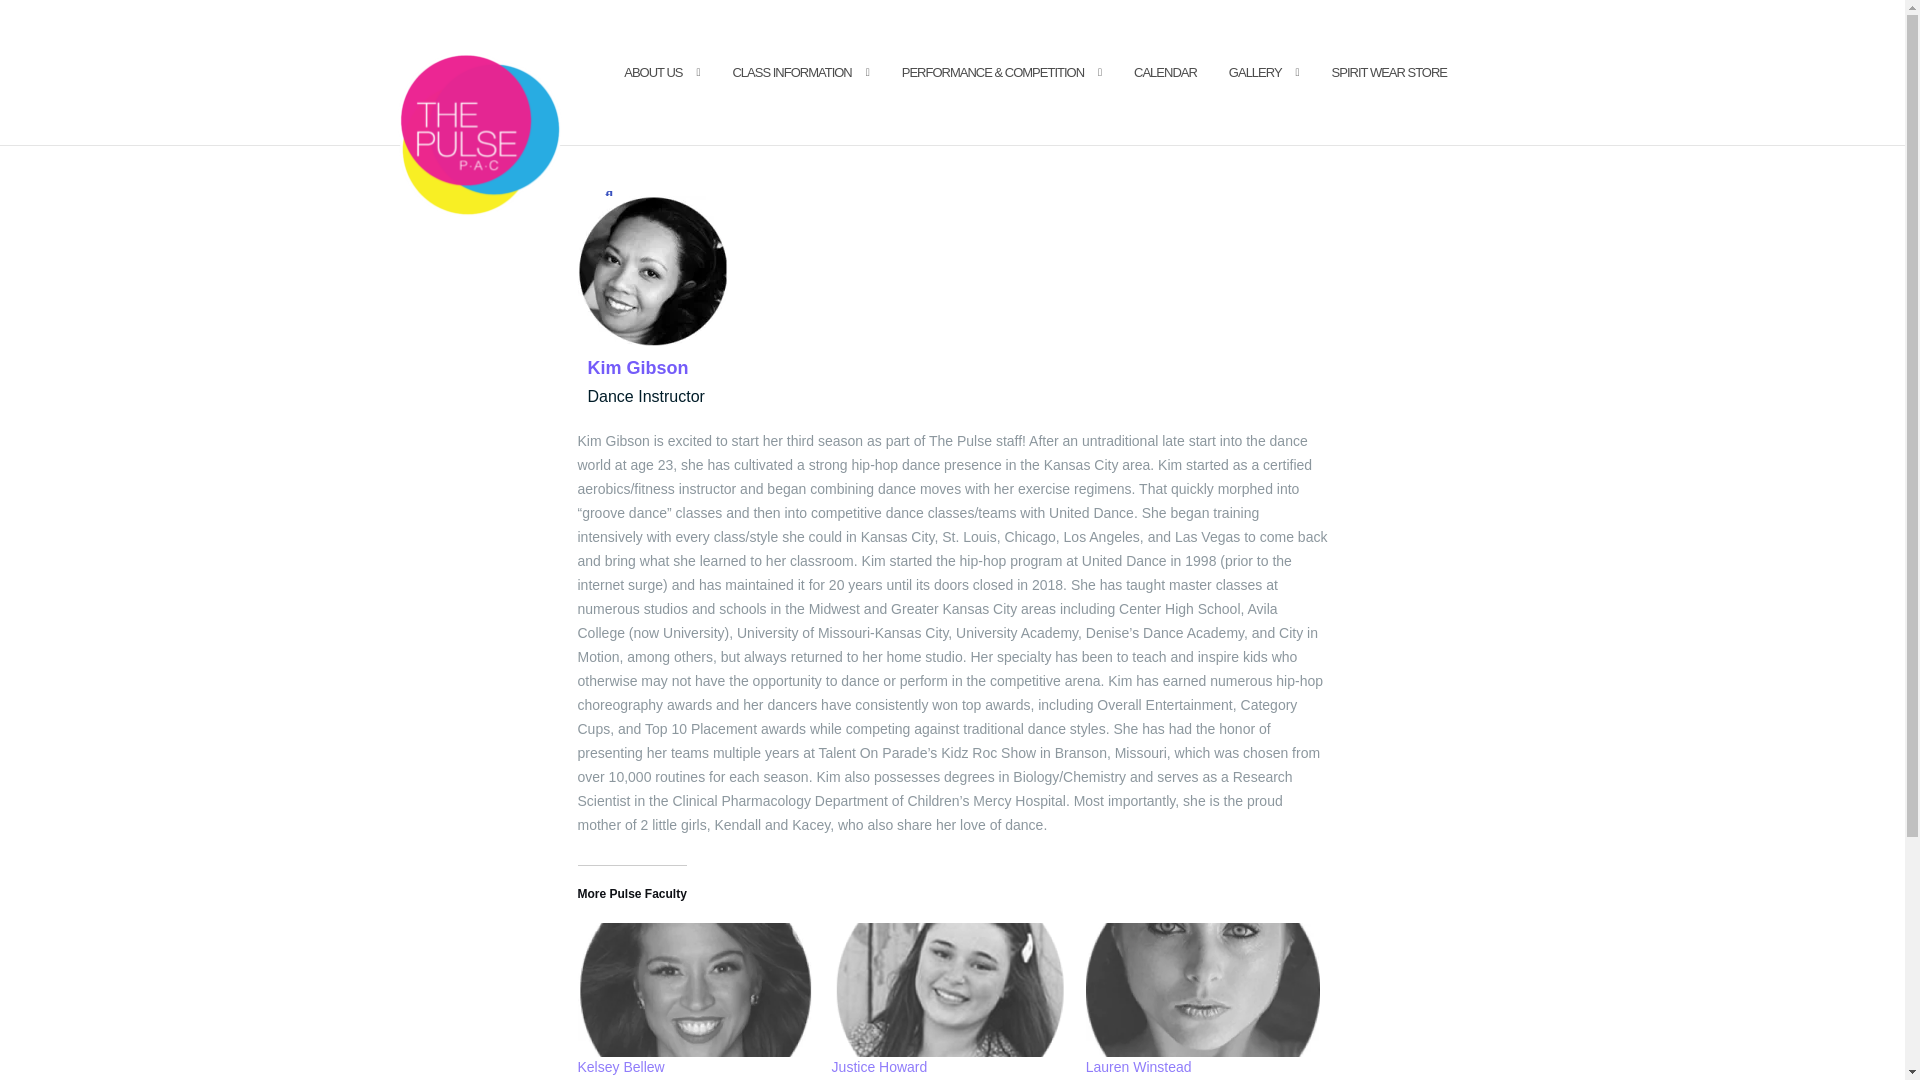 The width and height of the screenshot is (1920, 1080). Describe the element at coordinates (652, 74) in the screenshot. I see `ABOUT US` at that location.